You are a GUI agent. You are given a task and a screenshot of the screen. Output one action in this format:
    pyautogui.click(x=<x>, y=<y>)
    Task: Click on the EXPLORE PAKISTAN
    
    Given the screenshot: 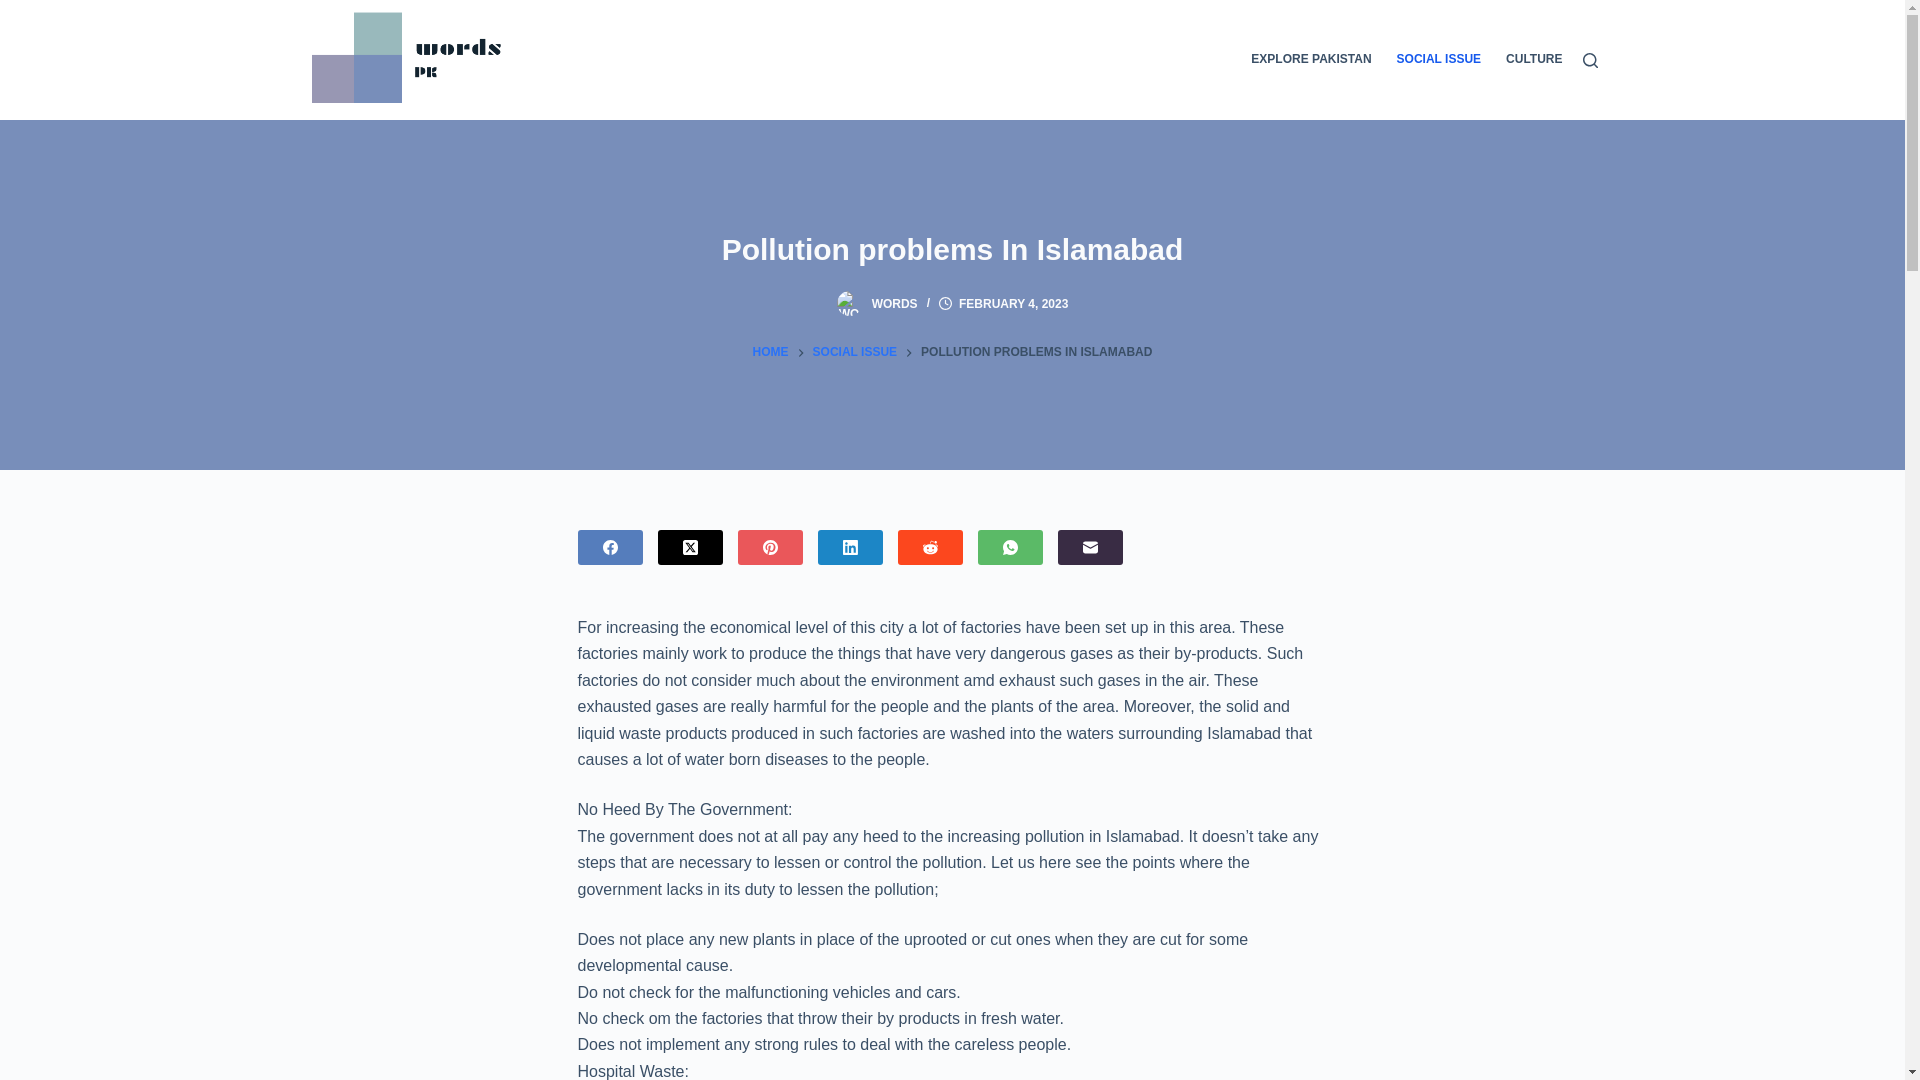 What is the action you would take?
    pyautogui.click(x=1318, y=60)
    